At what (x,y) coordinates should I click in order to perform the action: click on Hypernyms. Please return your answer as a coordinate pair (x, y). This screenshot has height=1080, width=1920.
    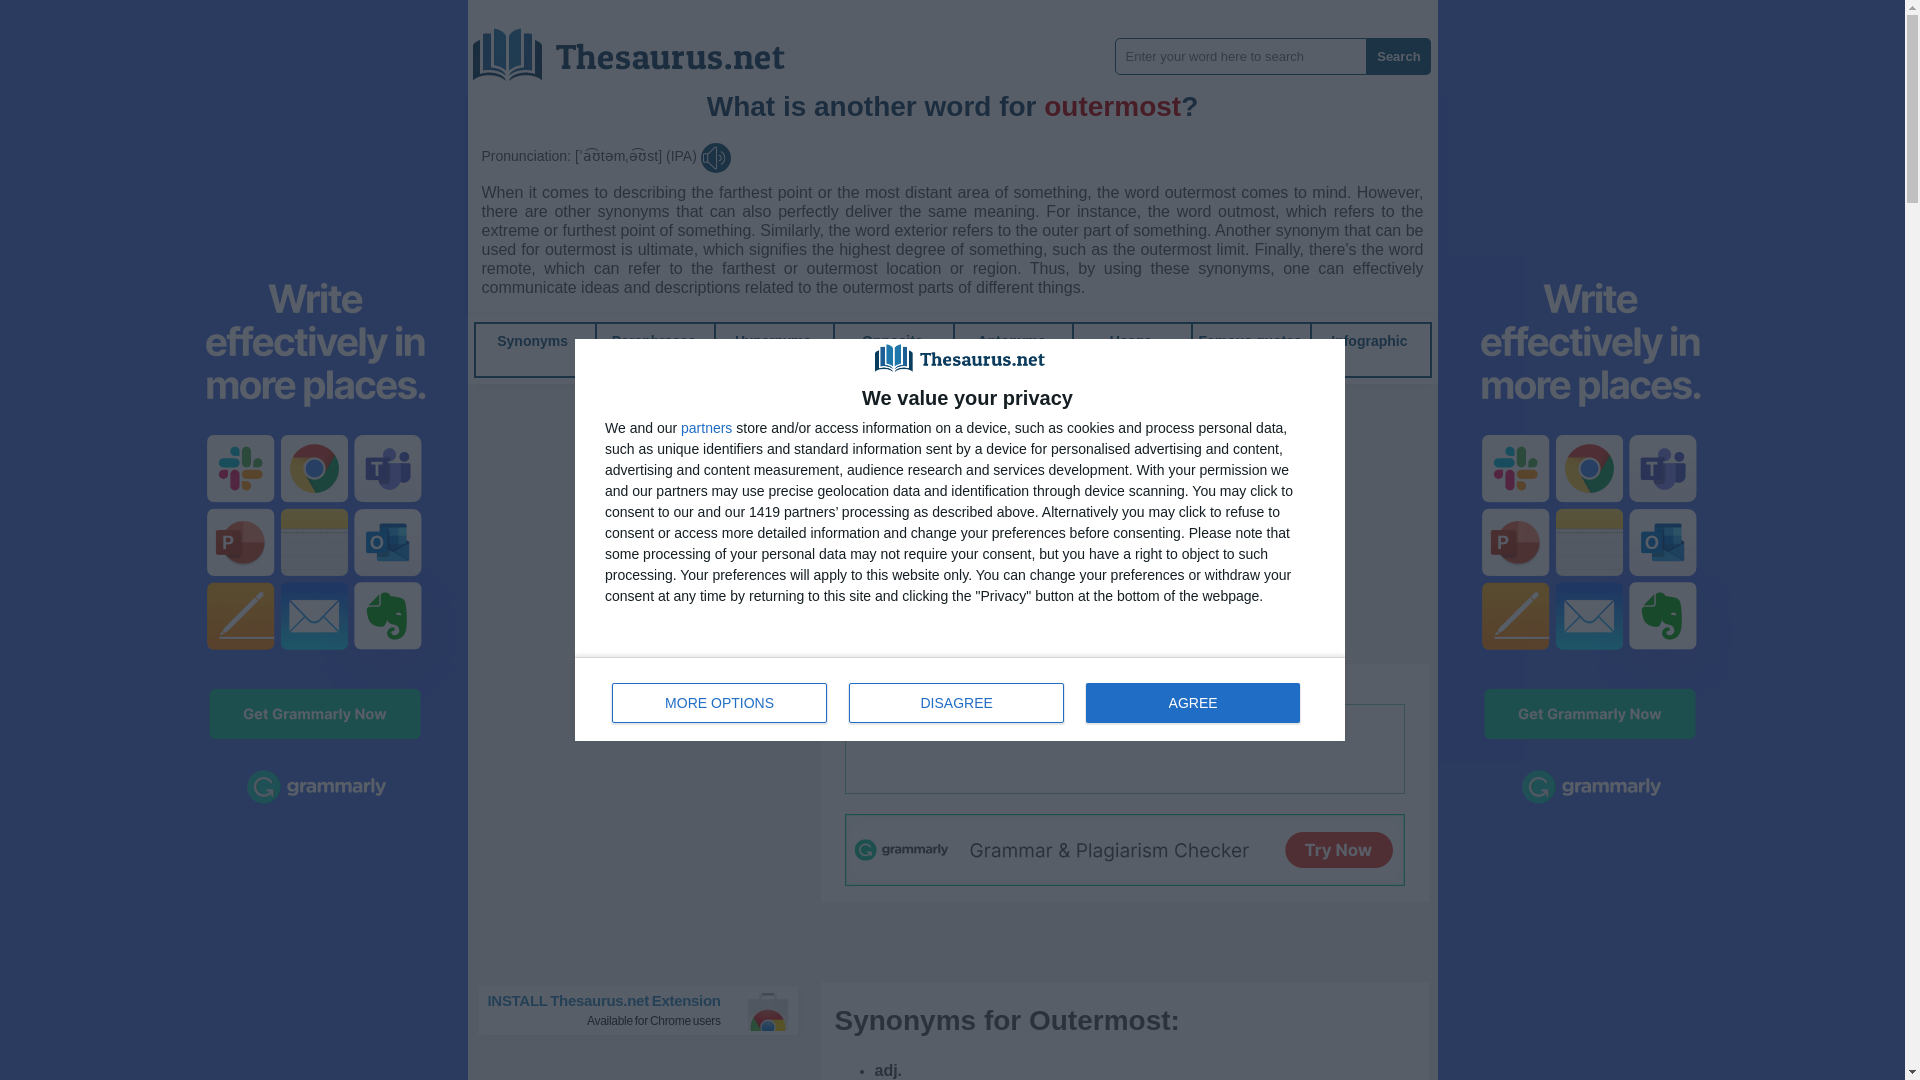
    Looking at the image, I should click on (706, 428).